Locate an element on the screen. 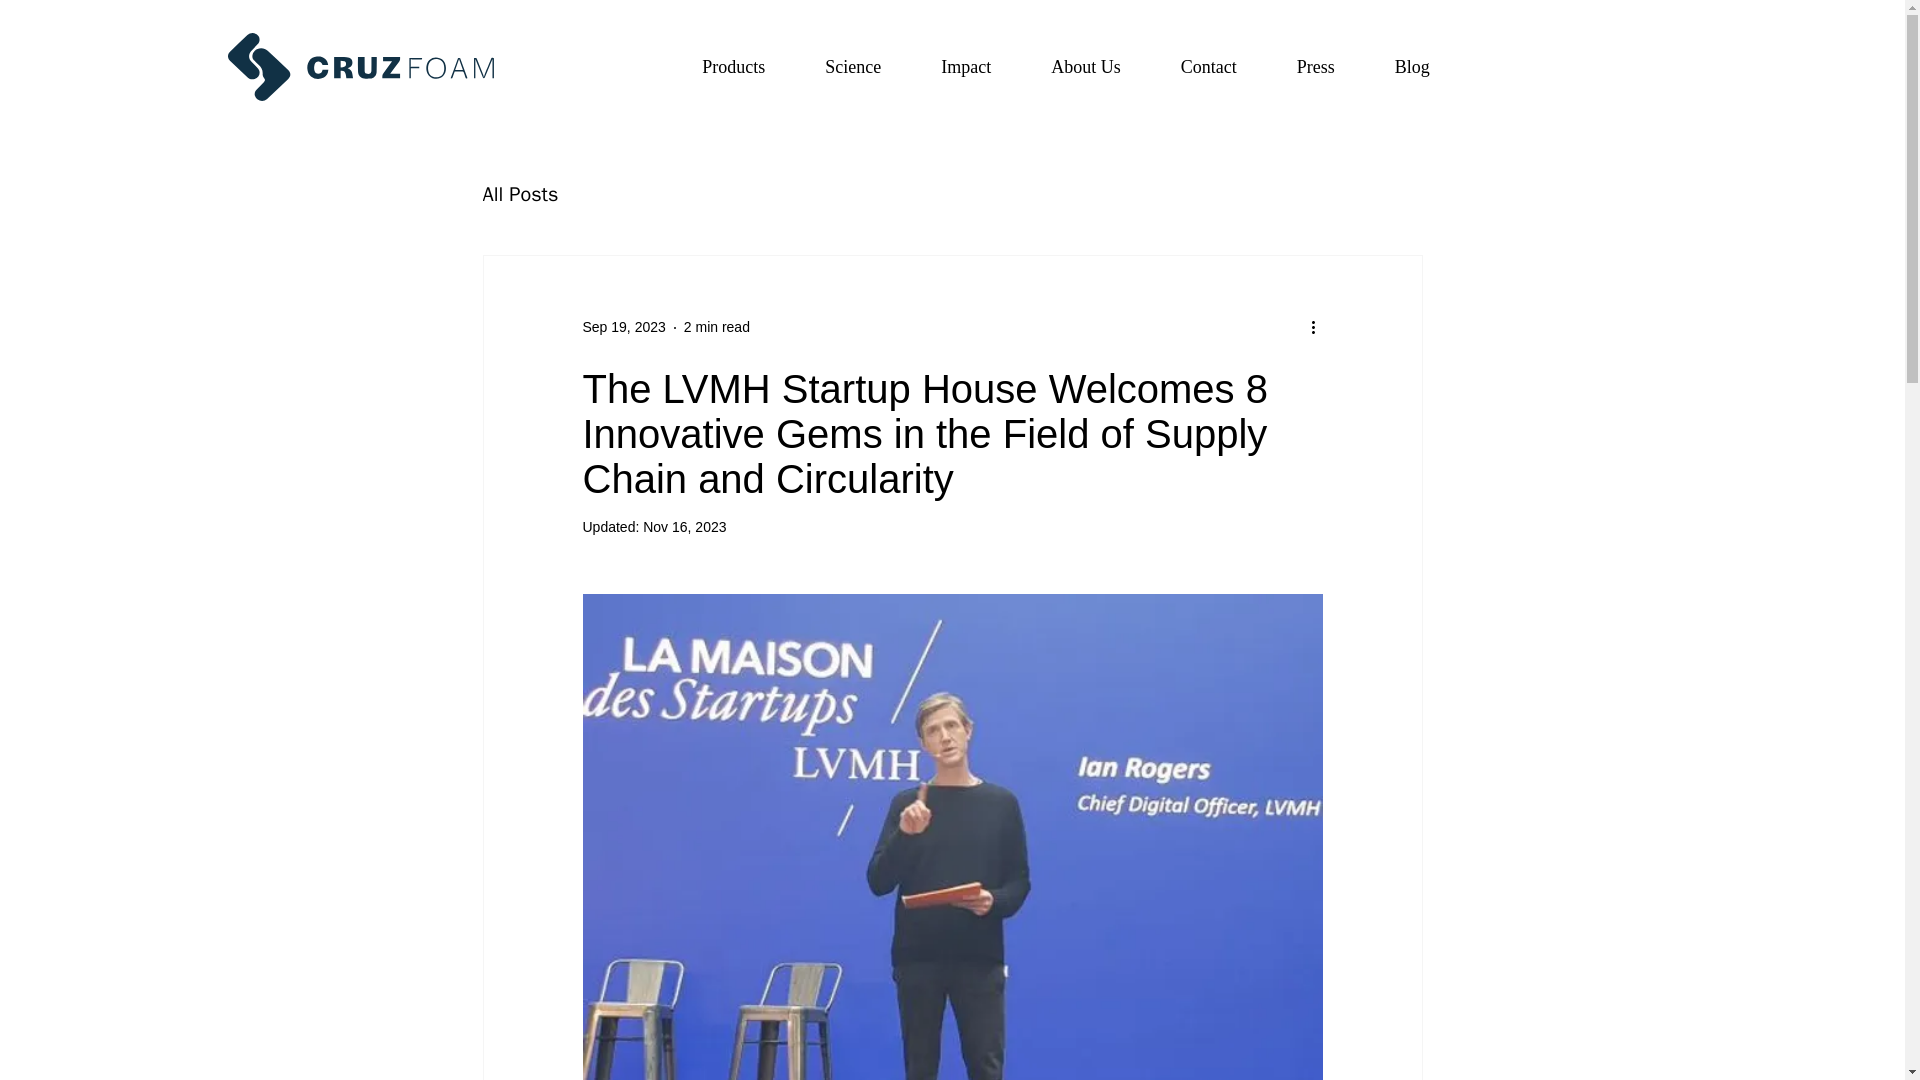 The height and width of the screenshot is (1080, 1920). Contact is located at coordinates (1189, 67).